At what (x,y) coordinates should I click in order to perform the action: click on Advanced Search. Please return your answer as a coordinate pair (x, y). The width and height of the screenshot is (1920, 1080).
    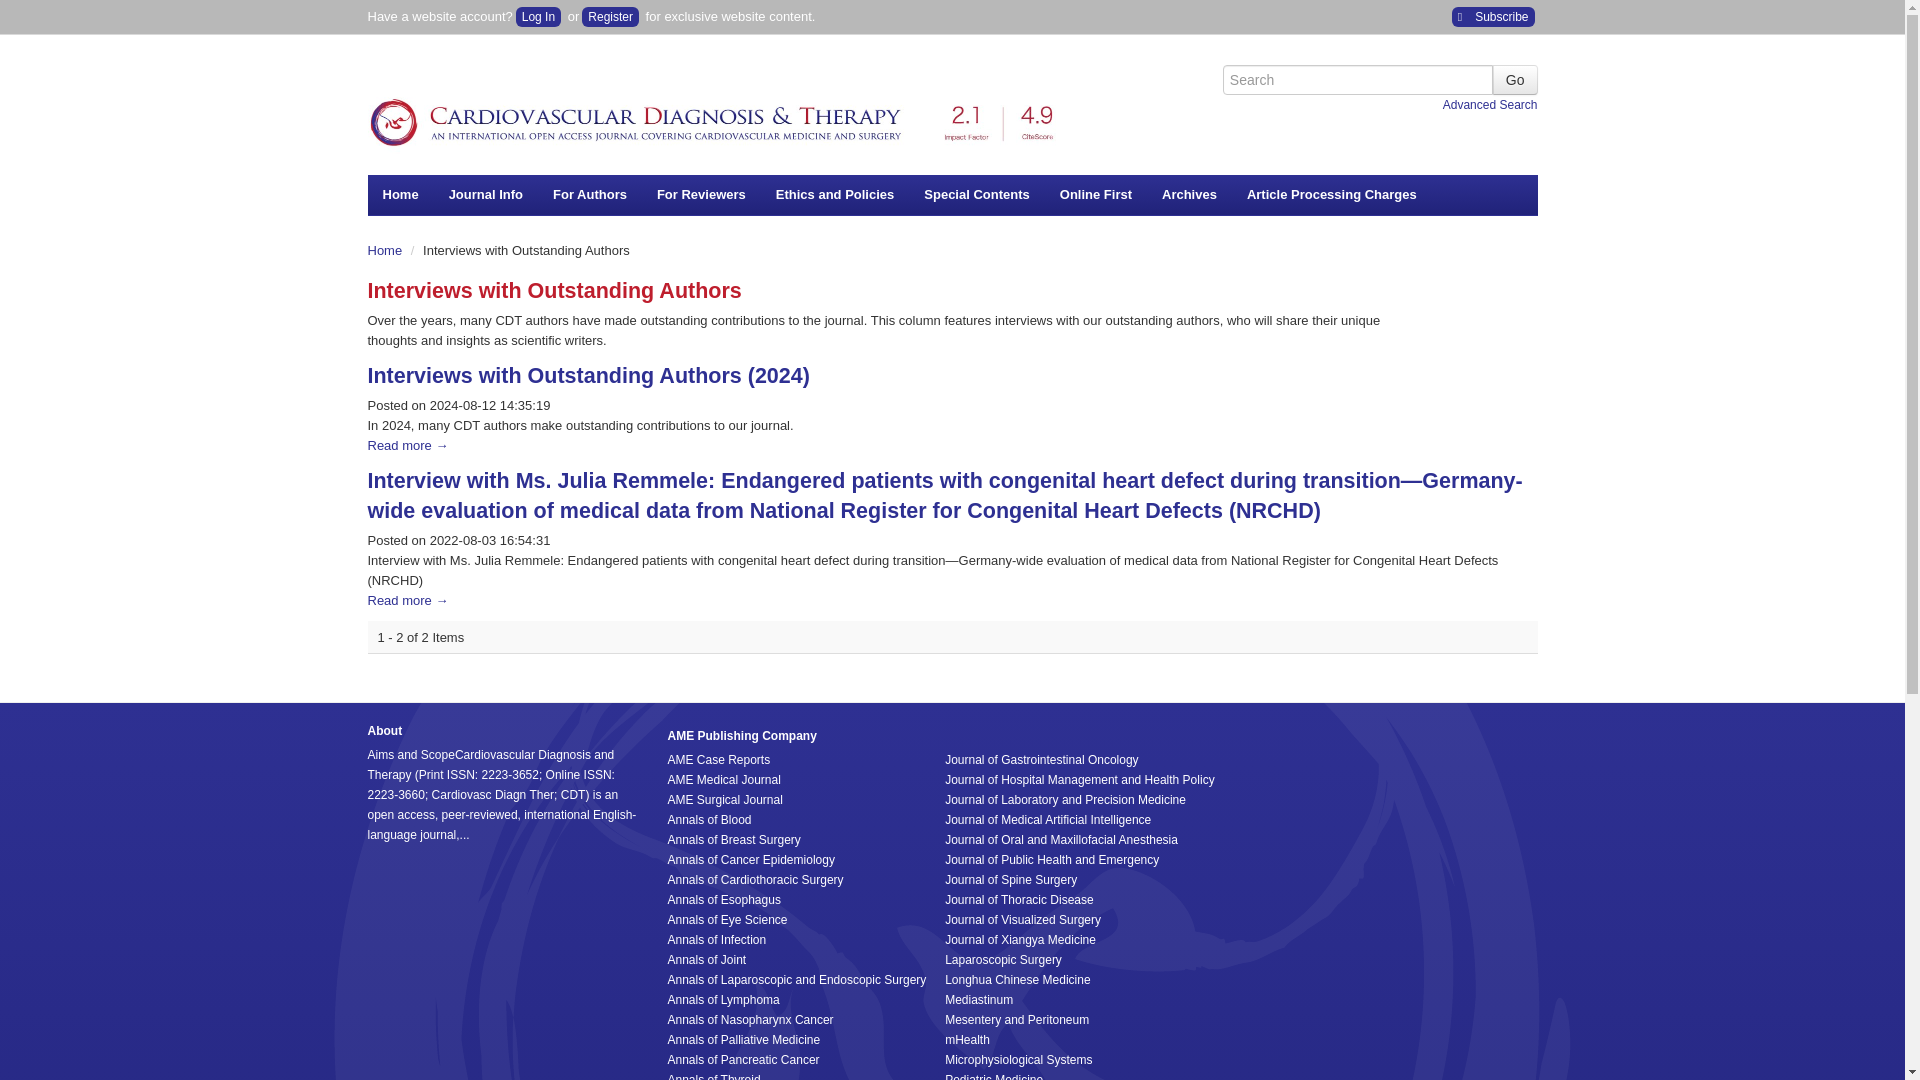
    Looking at the image, I should click on (1490, 105).